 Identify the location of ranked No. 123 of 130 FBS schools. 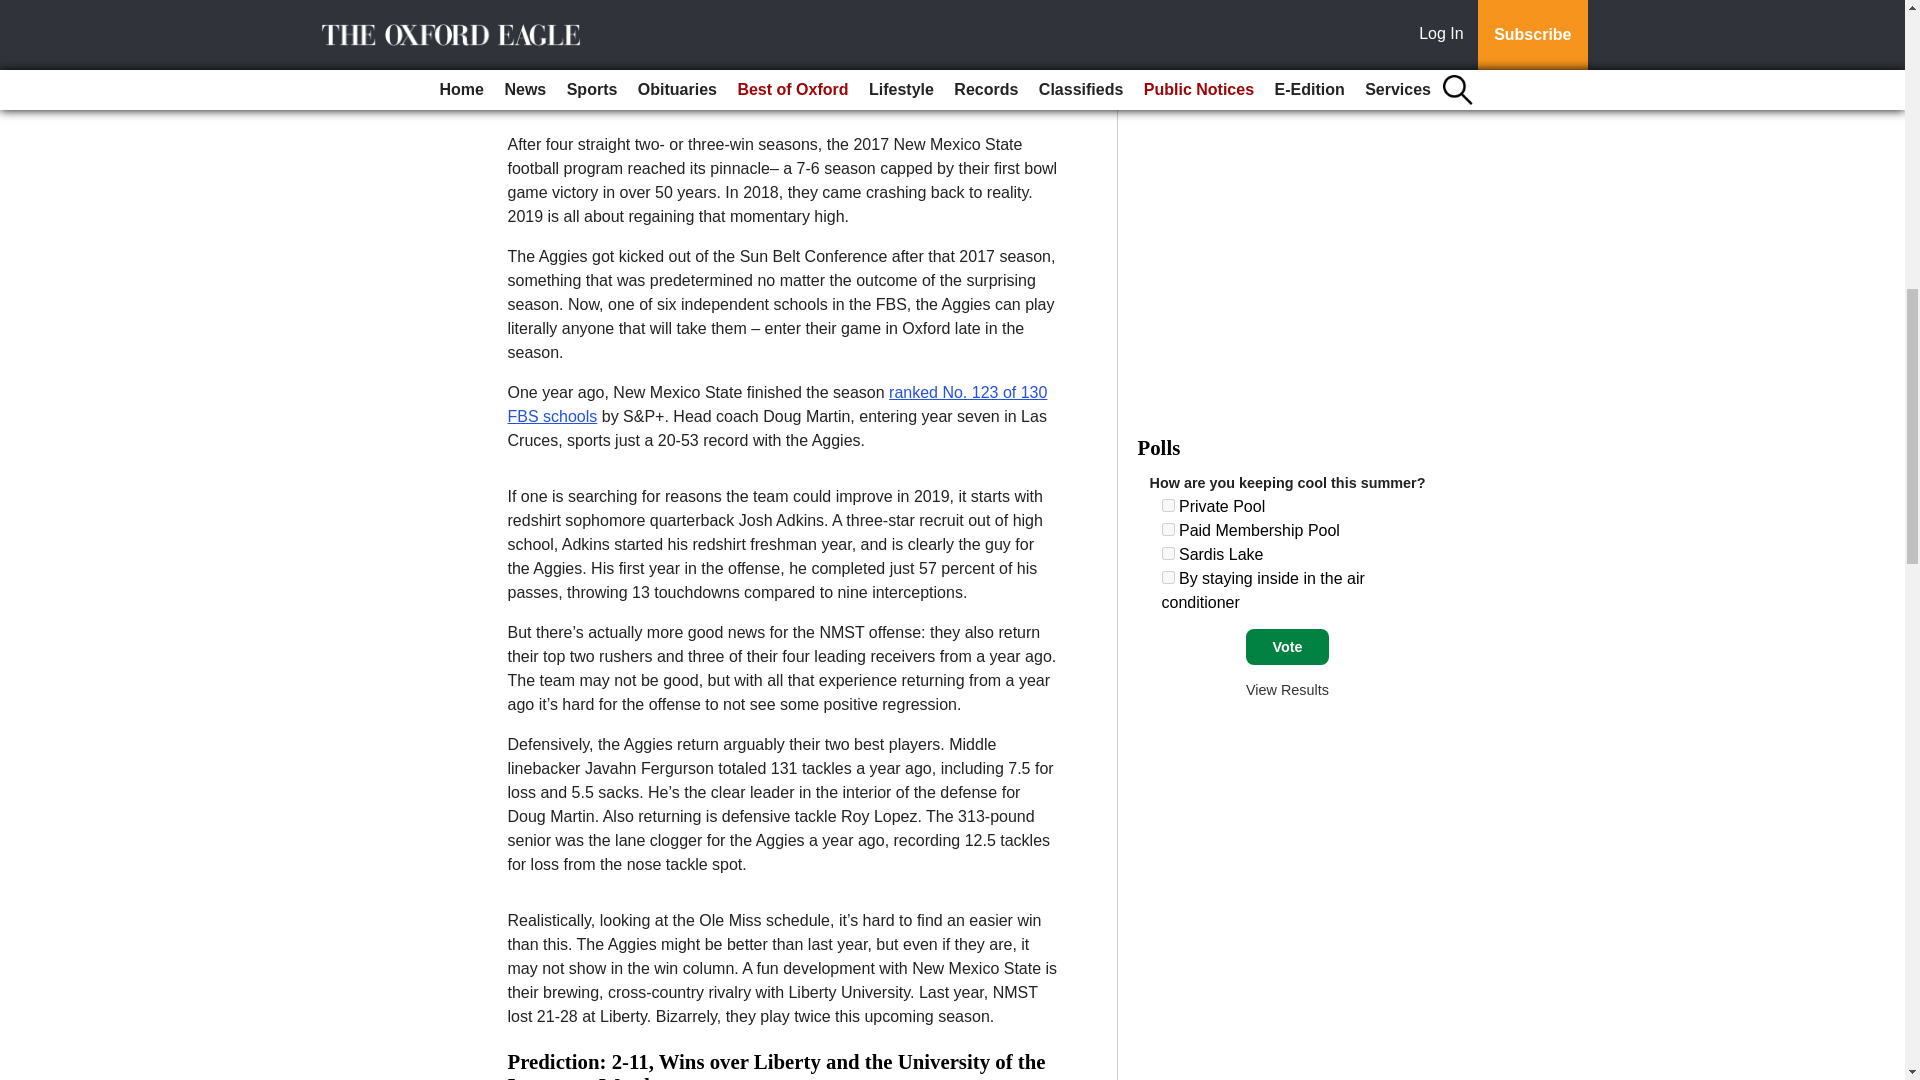
(778, 404).